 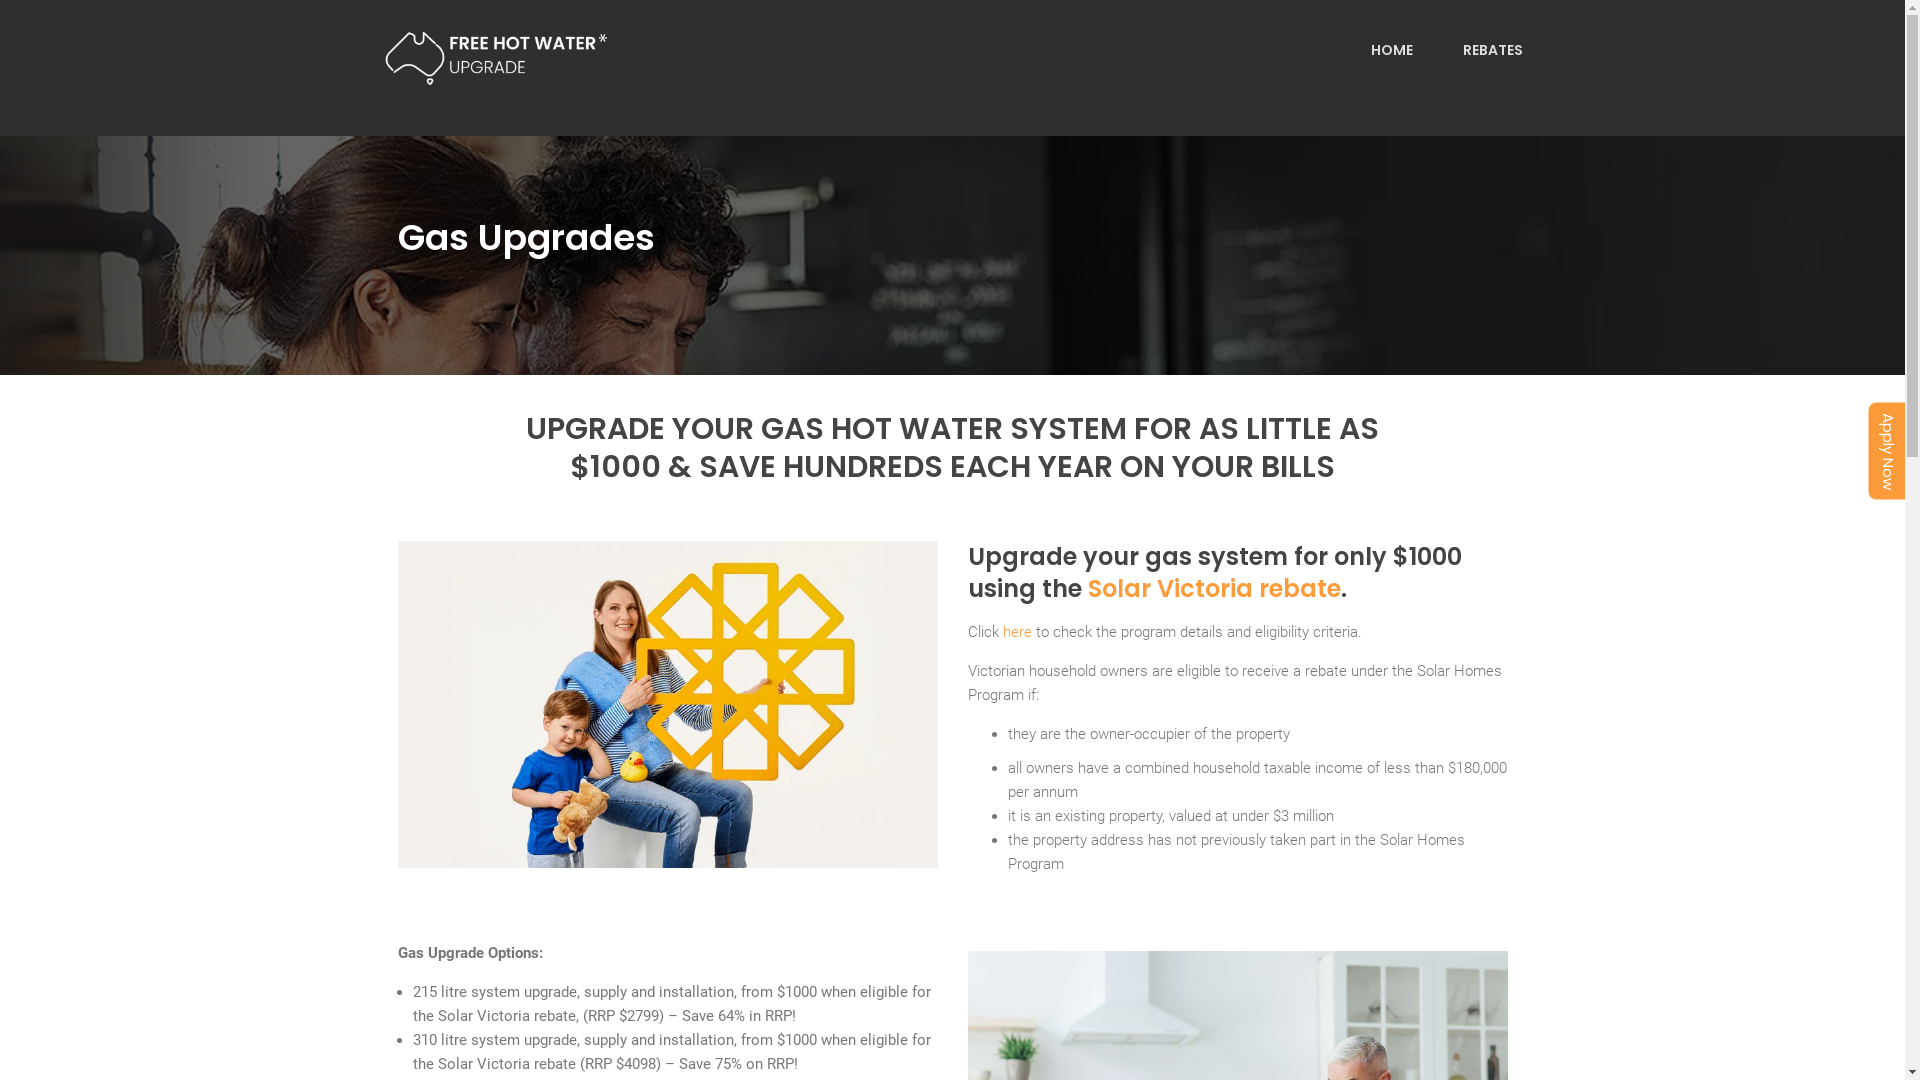 What do you see at coordinates (1214, 588) in the screenshot?
I see `Solar Victoria rebate` at bounding box center [1214, 588].